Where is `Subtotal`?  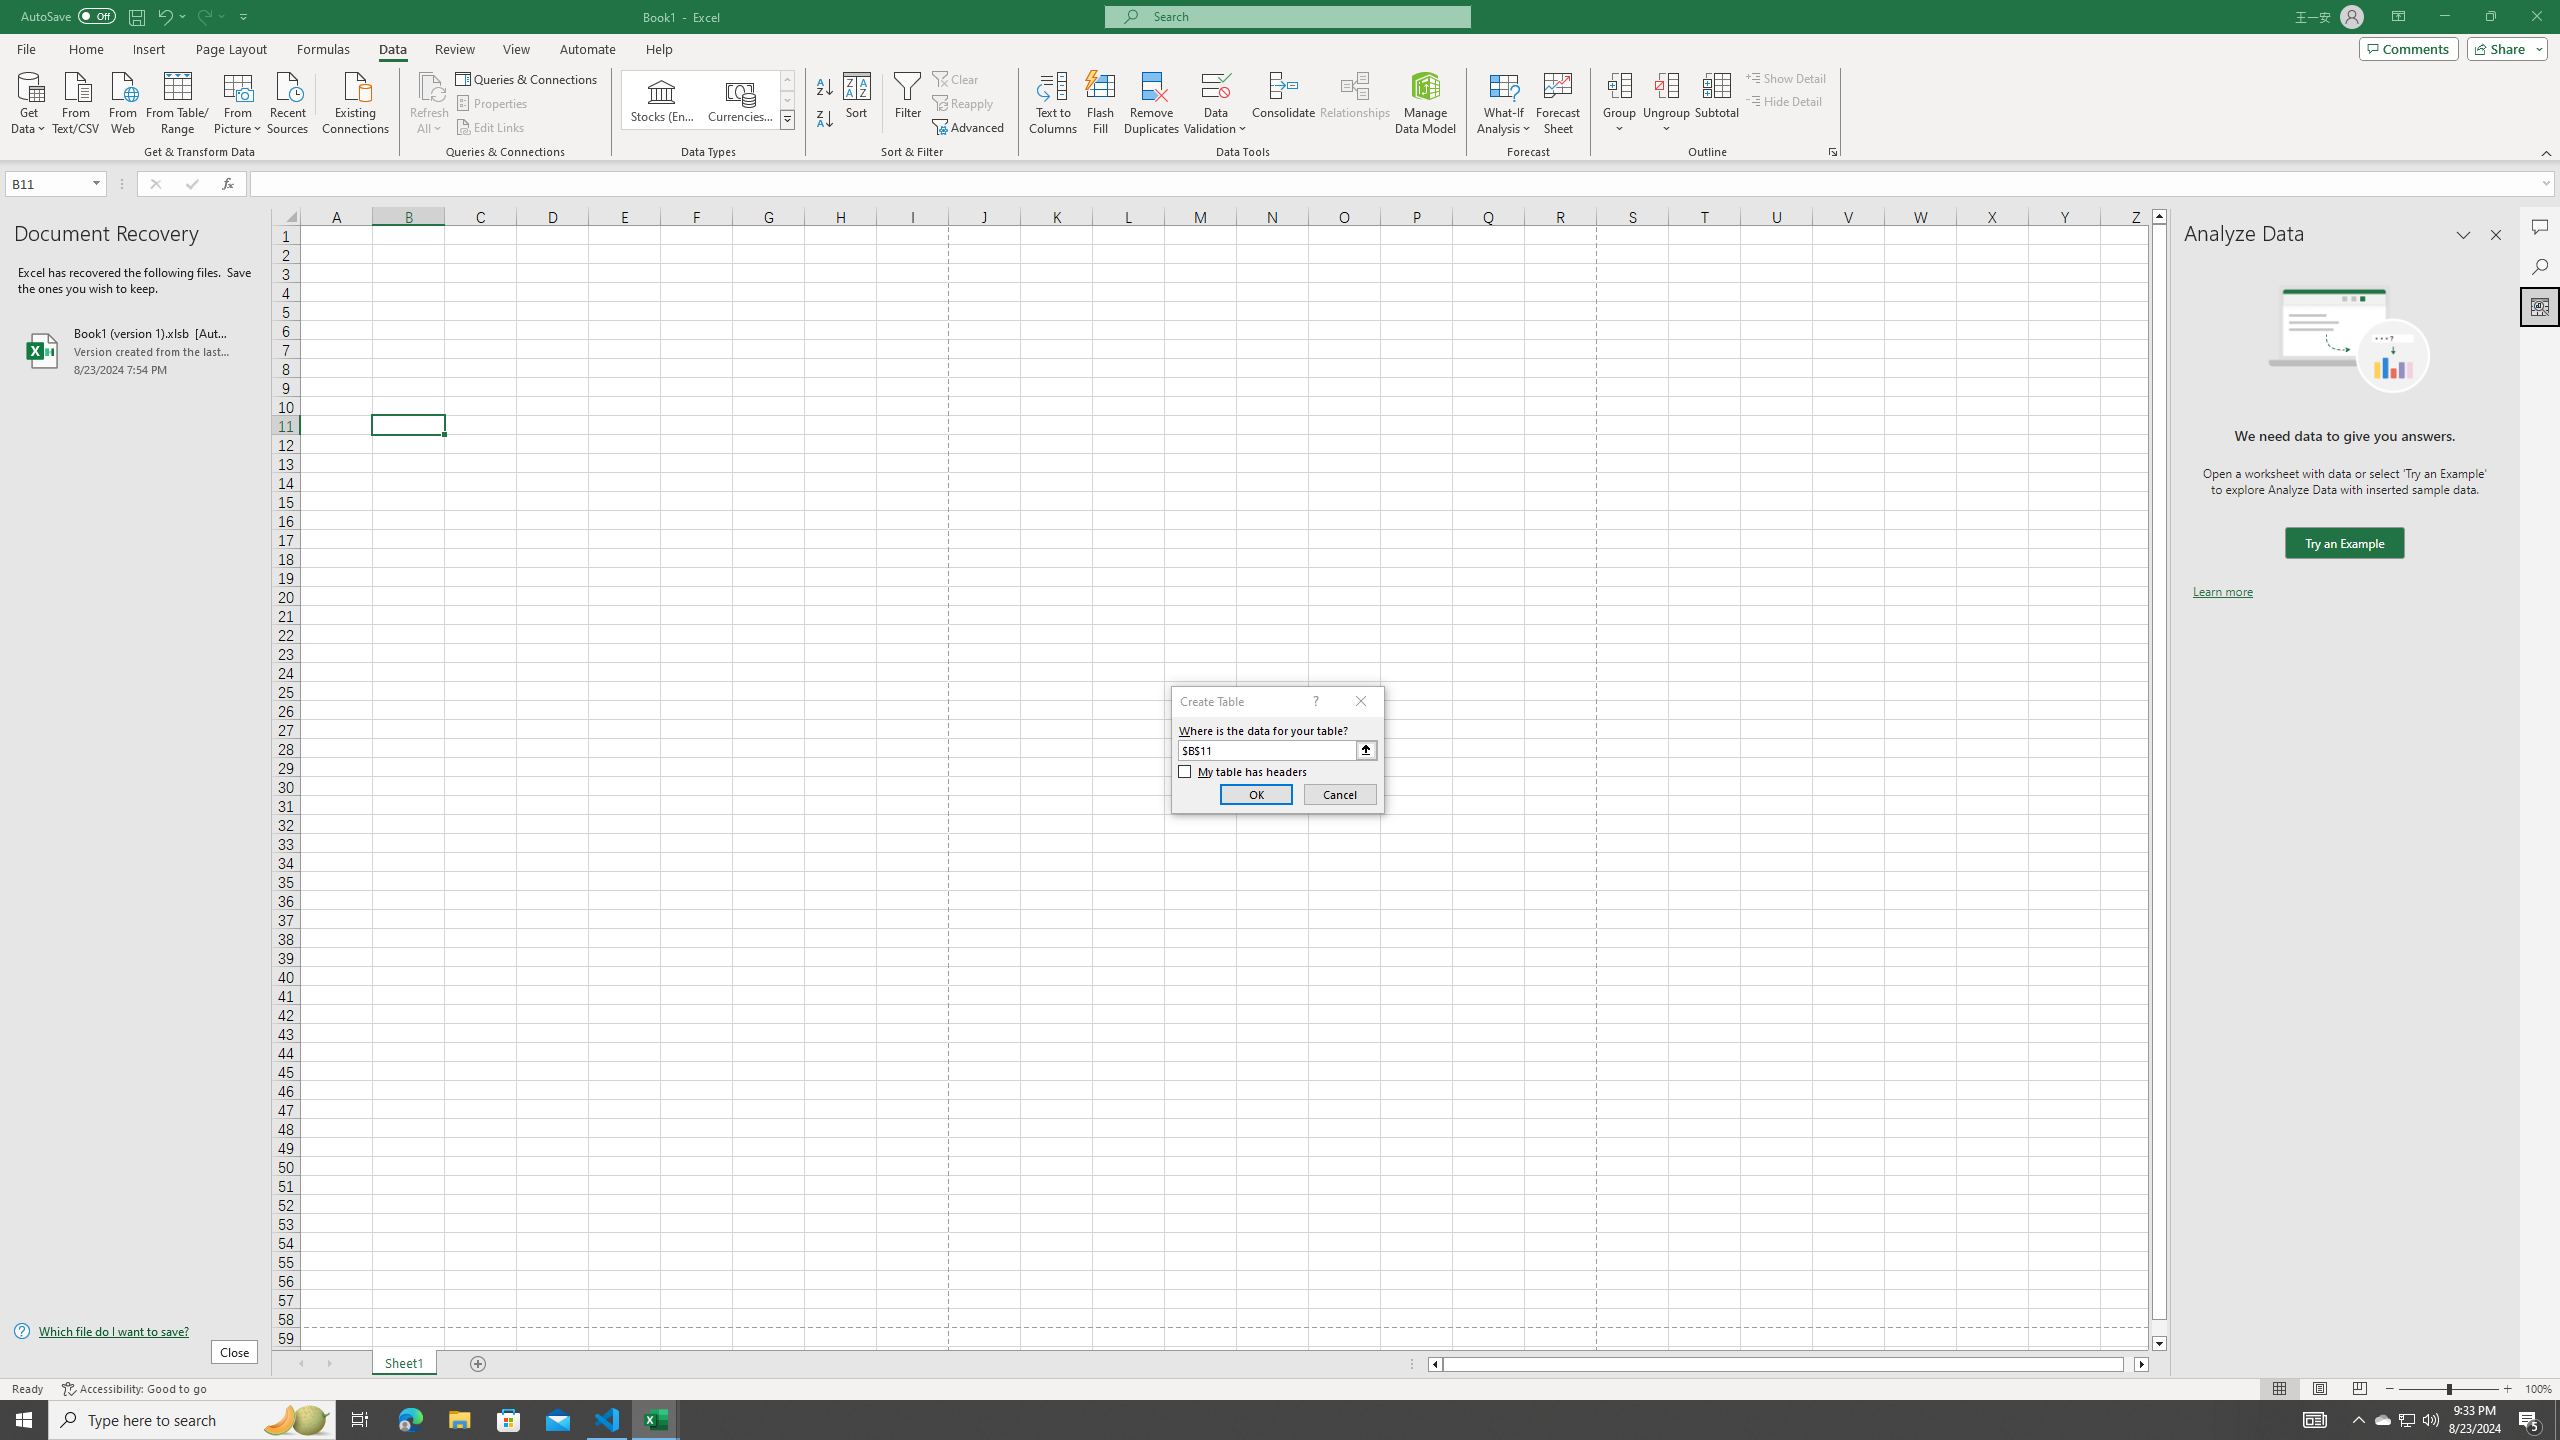
Subtotal is located at coordinates (1716, 103).